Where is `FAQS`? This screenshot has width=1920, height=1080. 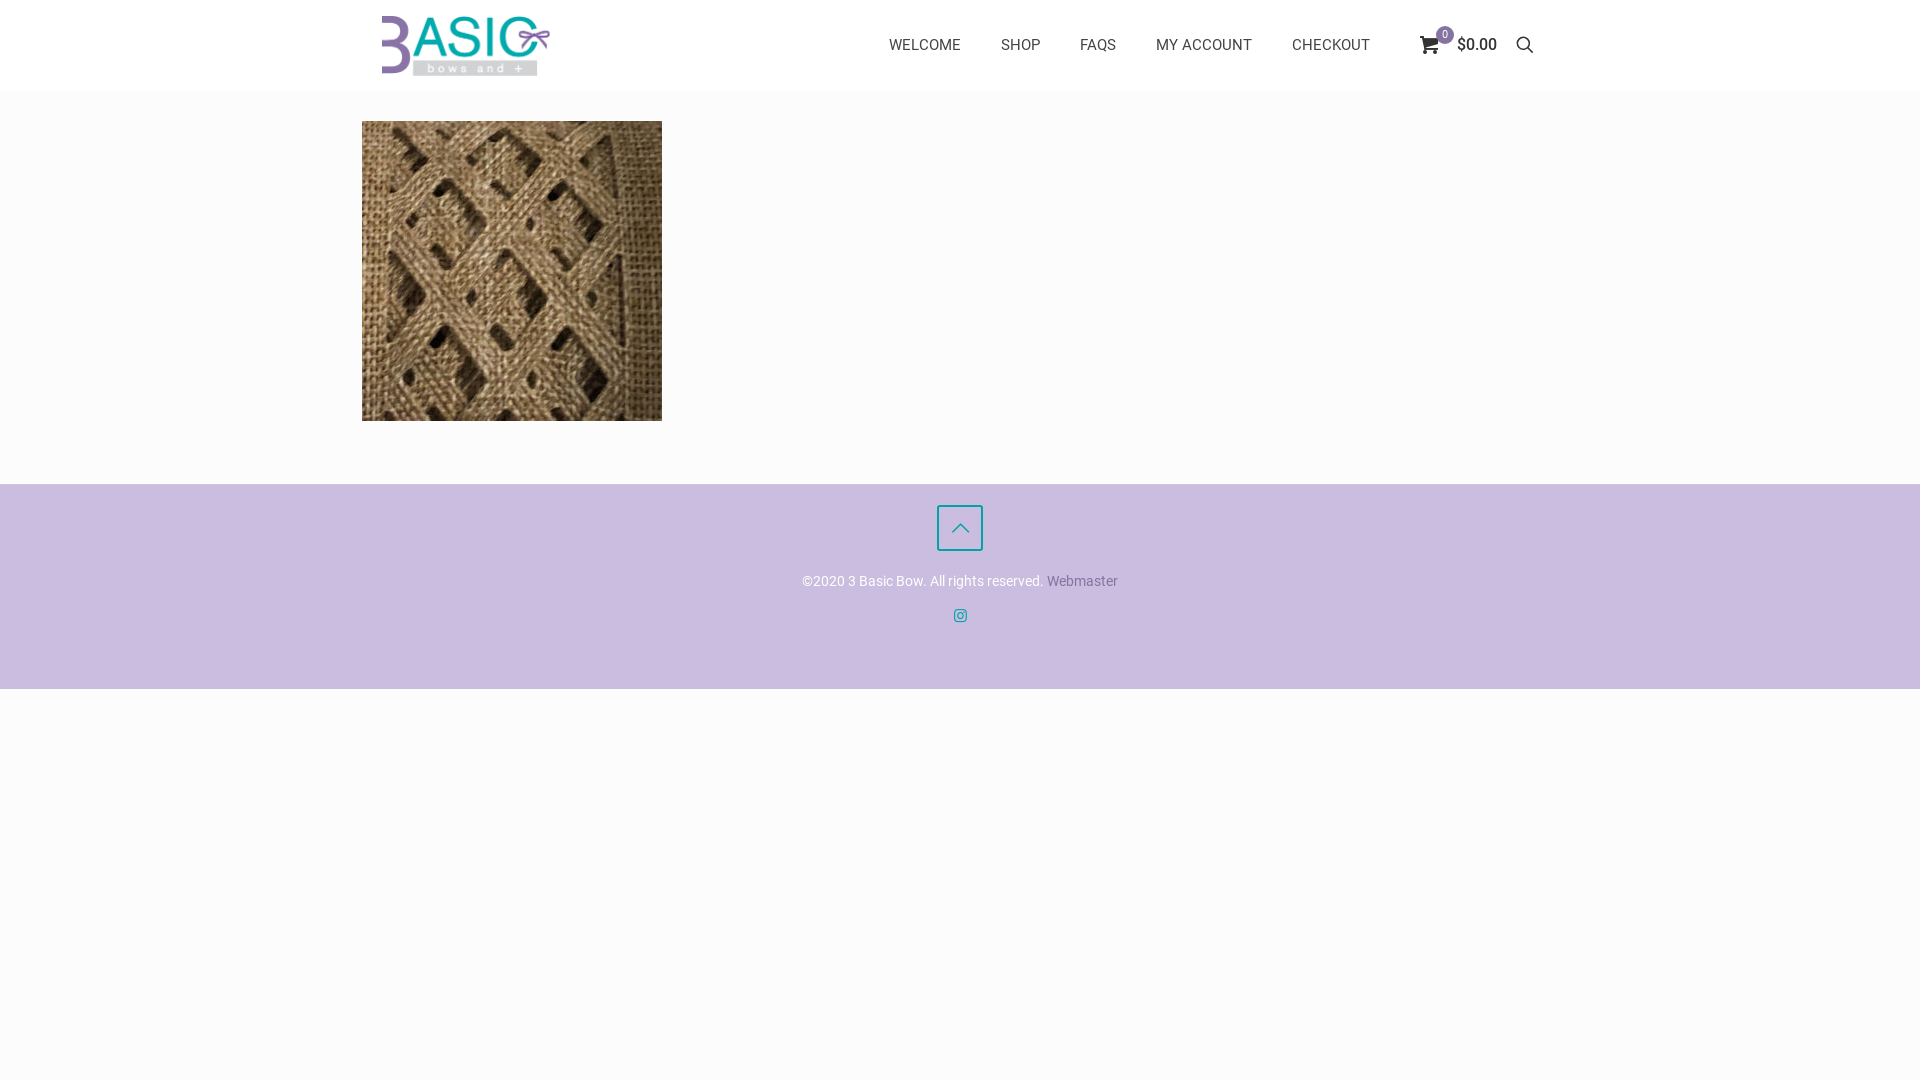
FAQS is located at coordinates (1098, 45).